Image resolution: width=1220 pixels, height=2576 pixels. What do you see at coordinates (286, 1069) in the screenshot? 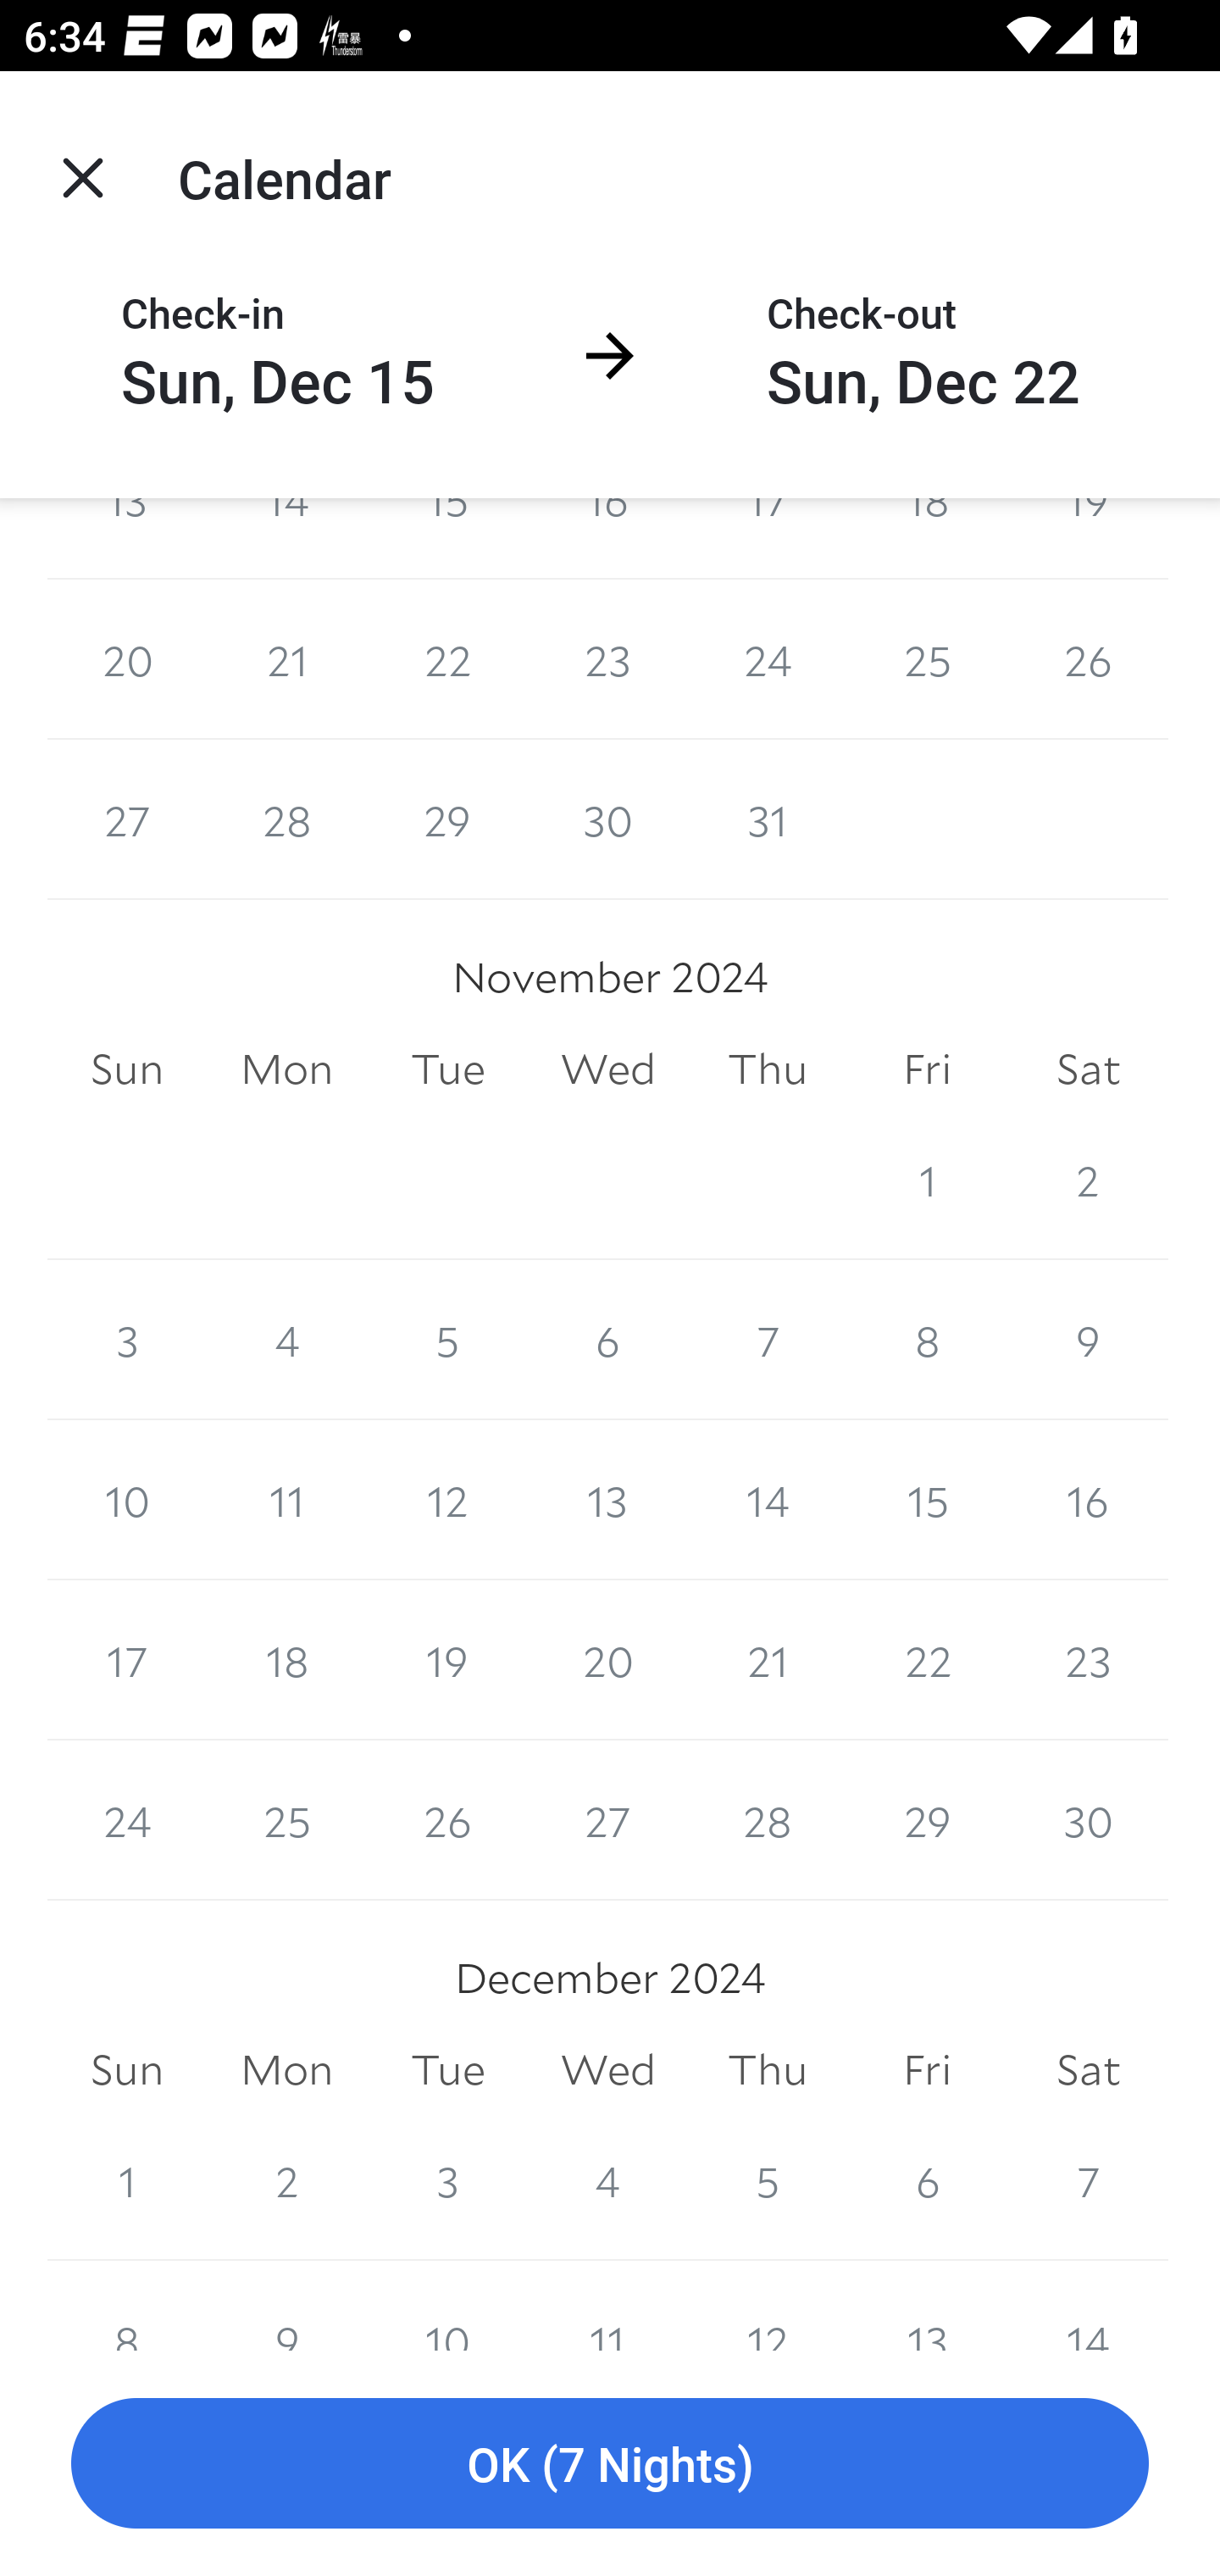
I see `Mon` at bounding box center [286, 1069].